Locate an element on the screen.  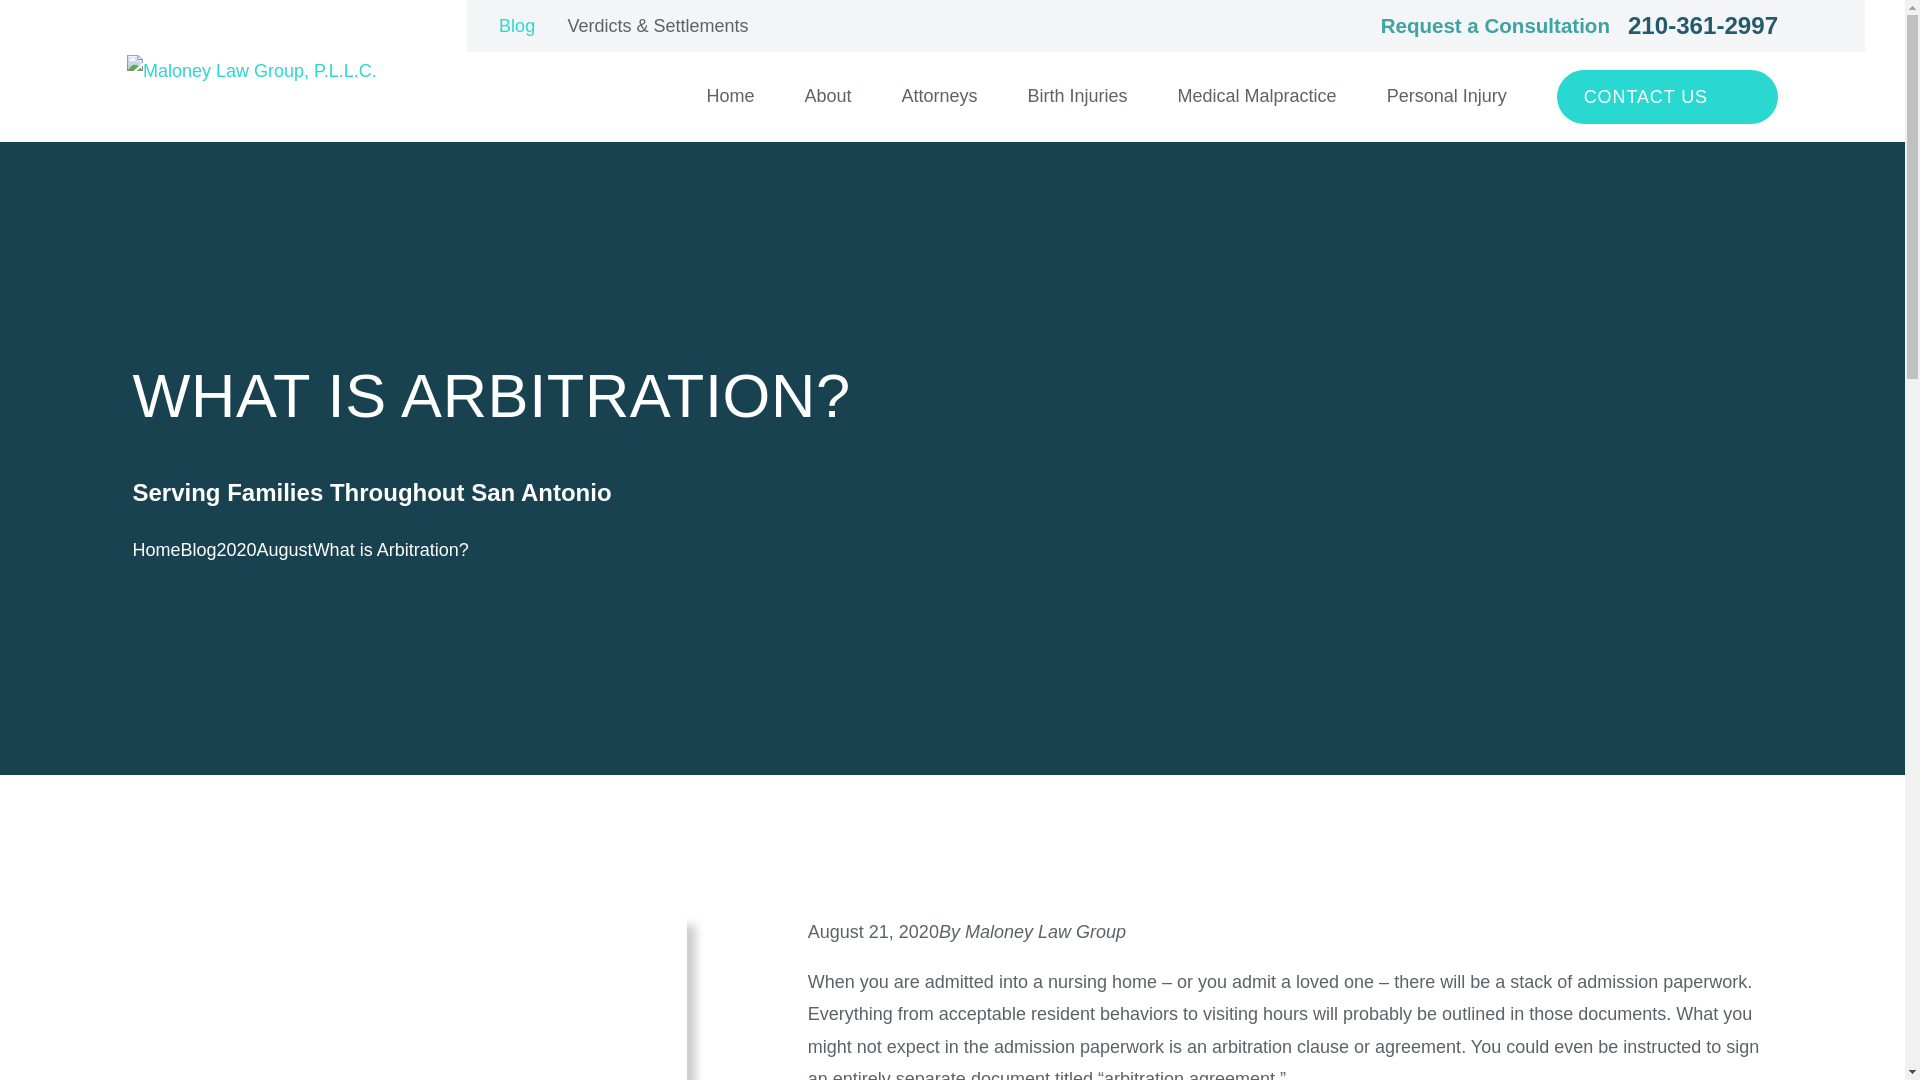
Attorneys is located at coordinates (938, 96).